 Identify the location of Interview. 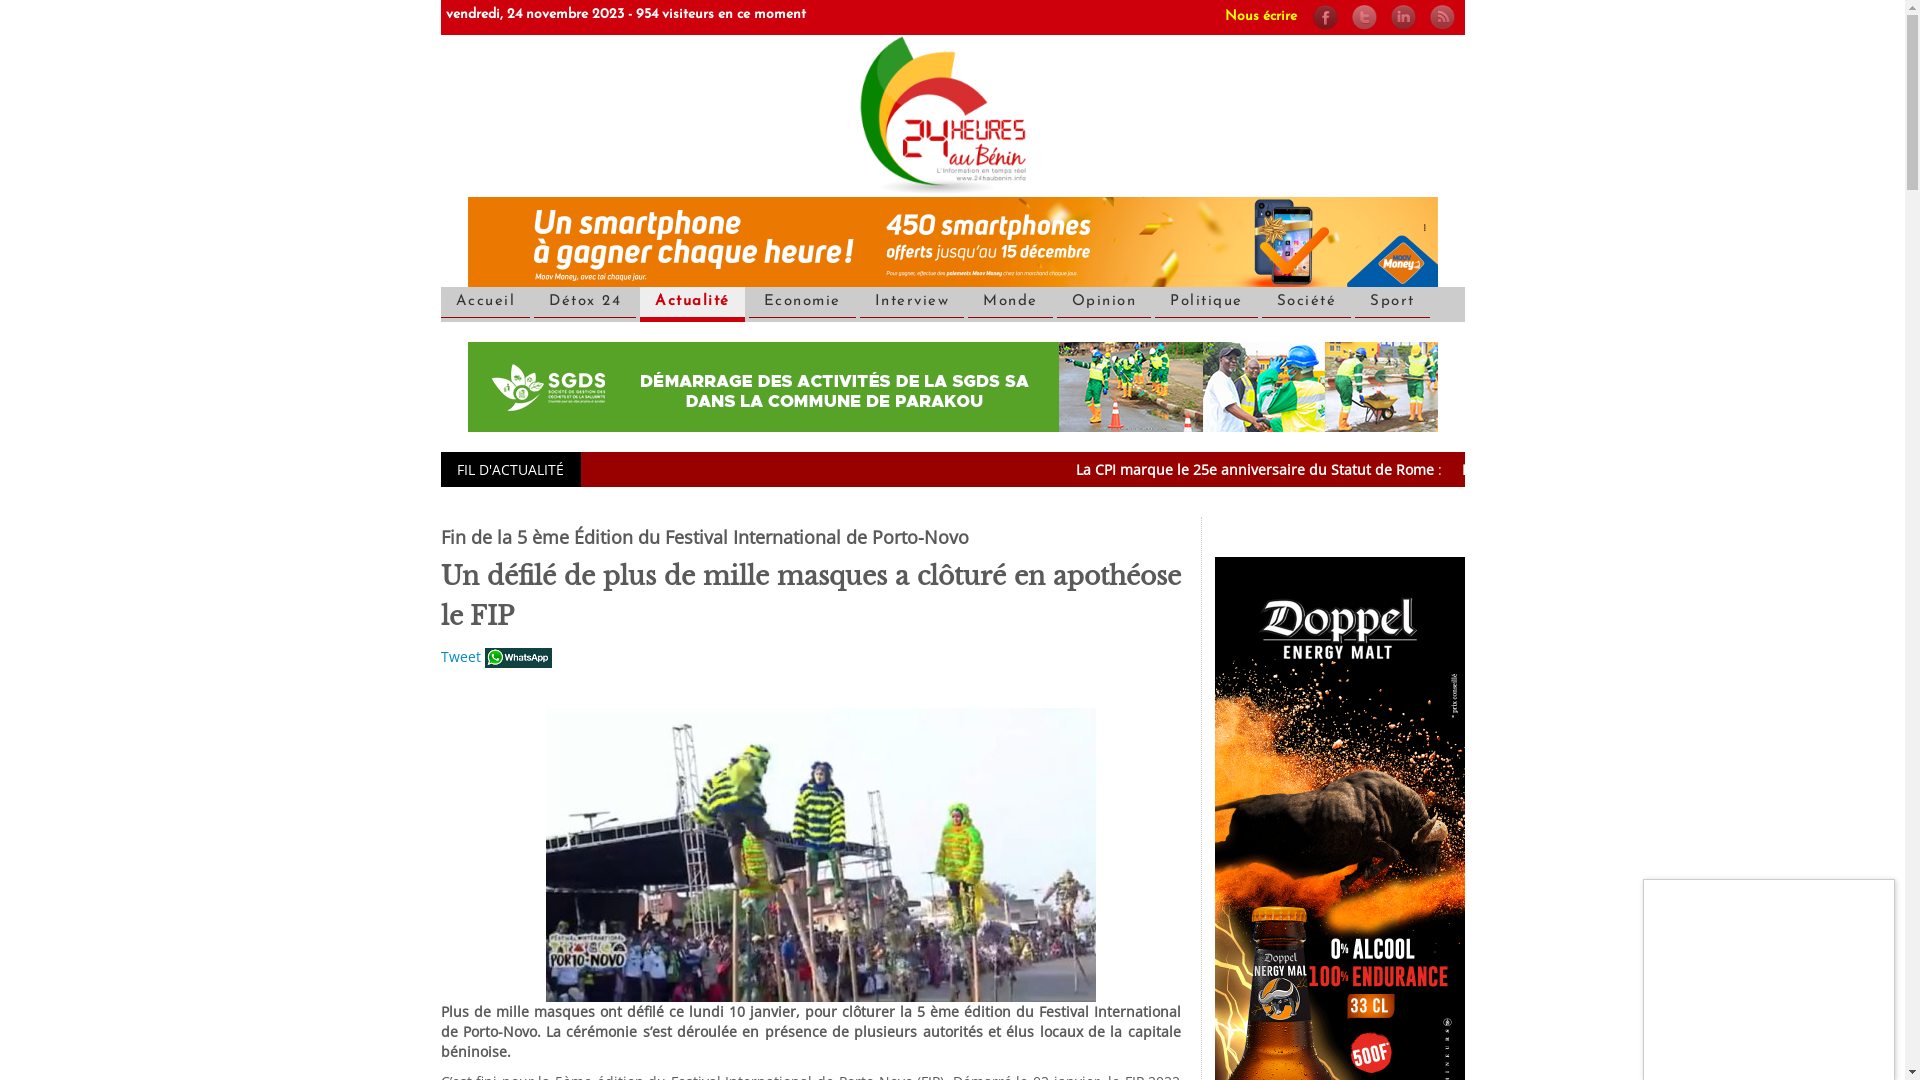
(912, 302).